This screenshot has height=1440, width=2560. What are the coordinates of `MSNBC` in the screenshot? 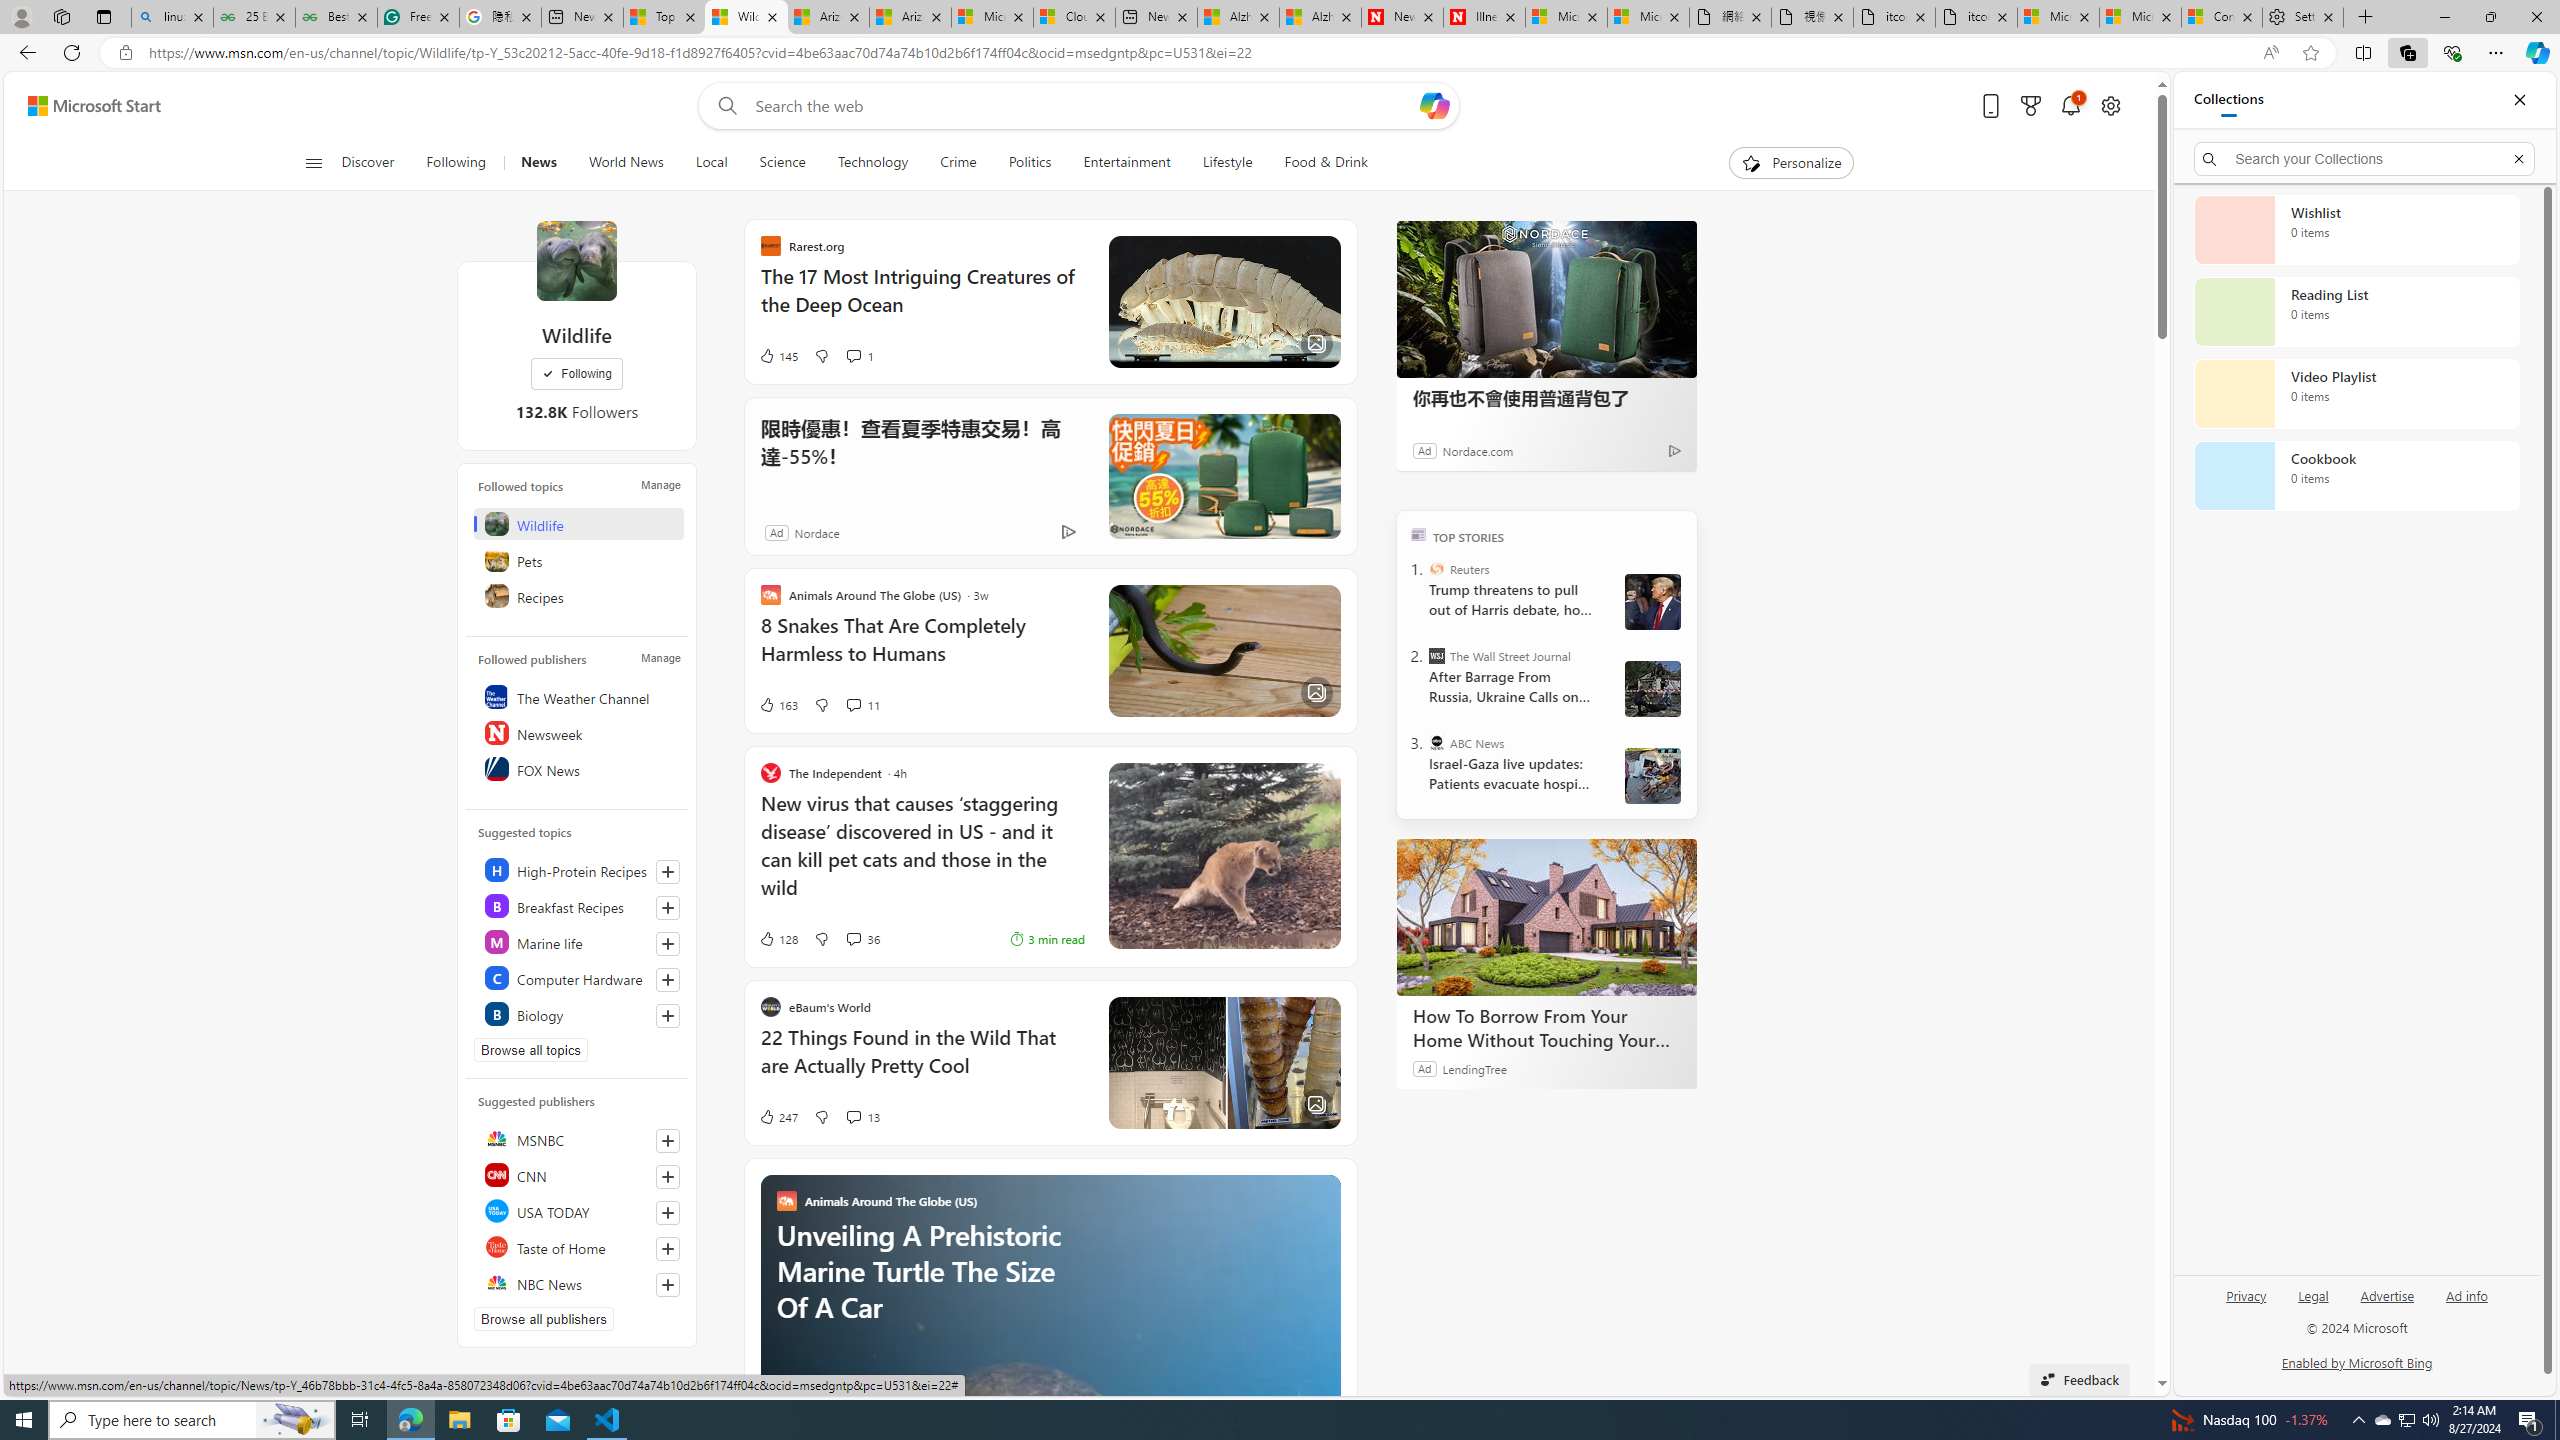 It's located at (578, 1138).